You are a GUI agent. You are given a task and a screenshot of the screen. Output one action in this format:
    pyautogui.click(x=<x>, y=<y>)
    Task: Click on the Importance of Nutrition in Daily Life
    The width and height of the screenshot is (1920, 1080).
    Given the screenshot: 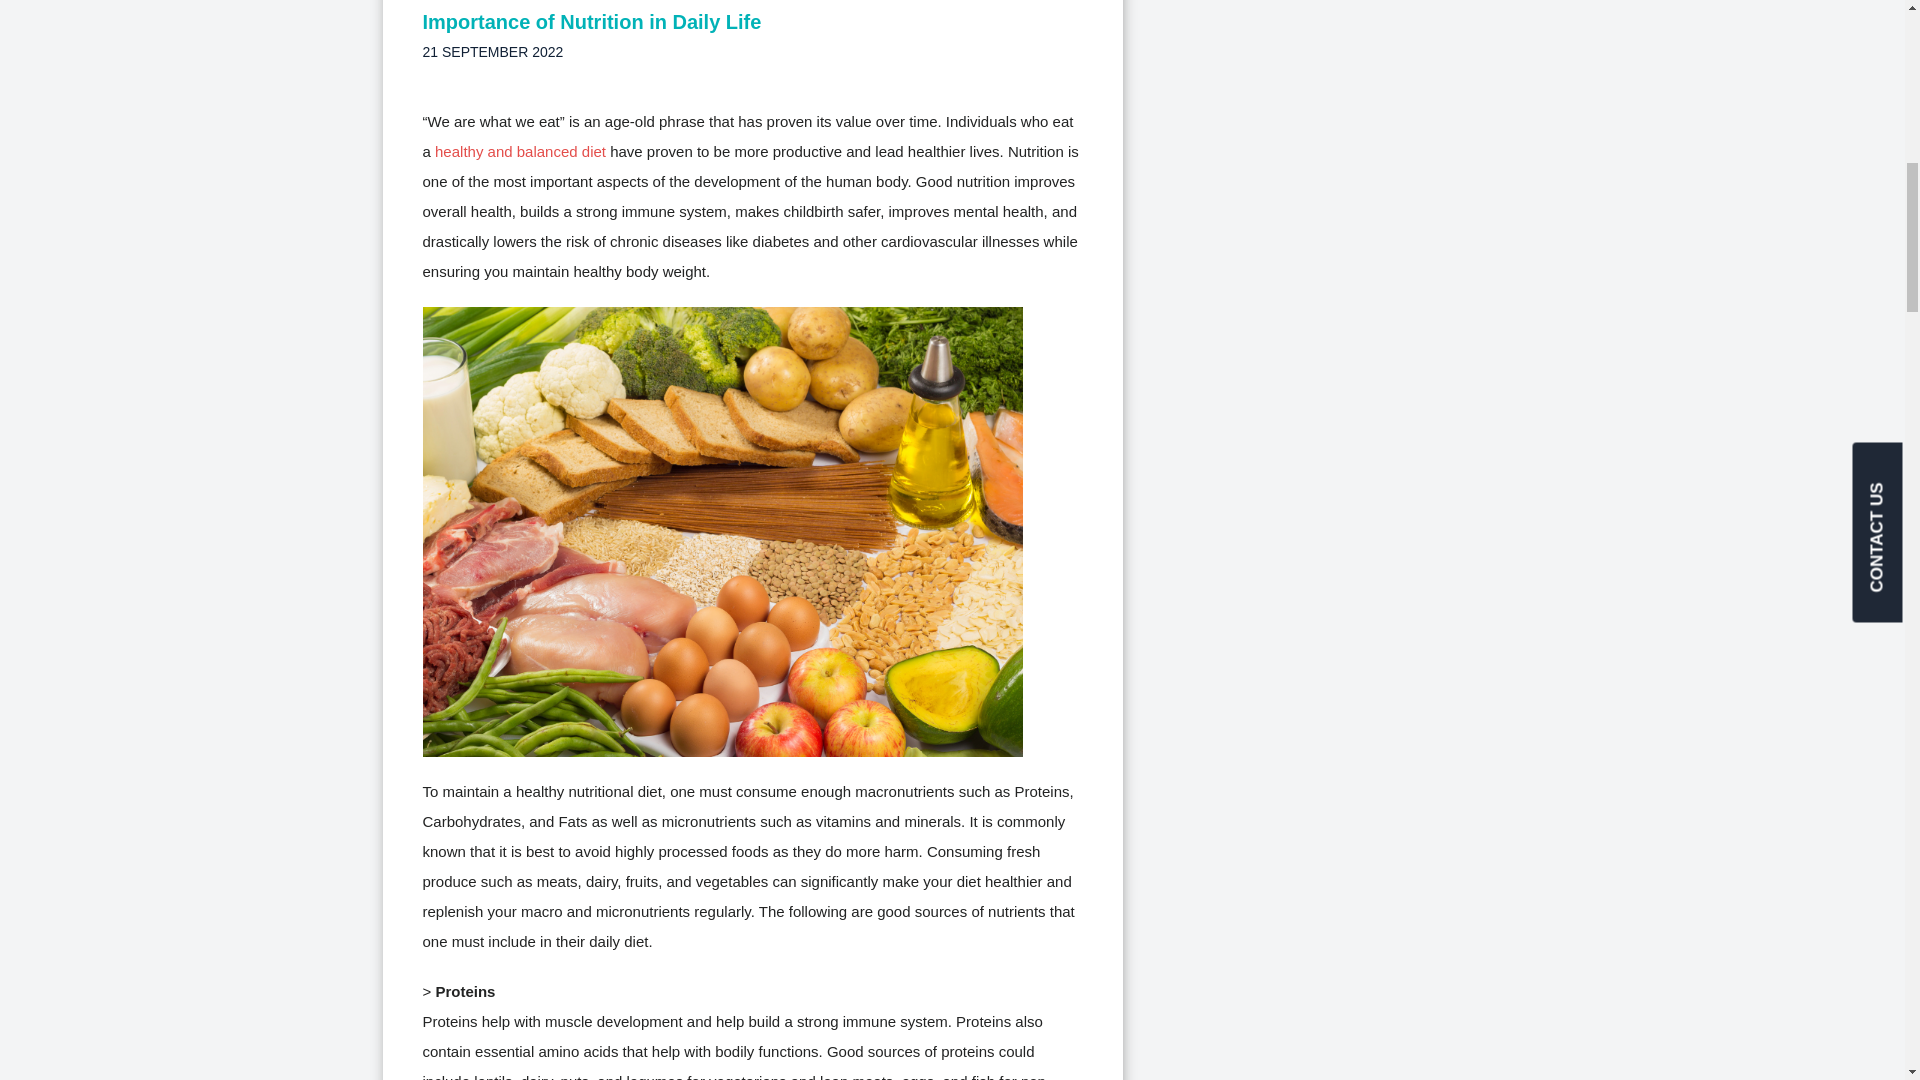 What is the action you would take?
    pyautogui.click(x=591, y=20)
    